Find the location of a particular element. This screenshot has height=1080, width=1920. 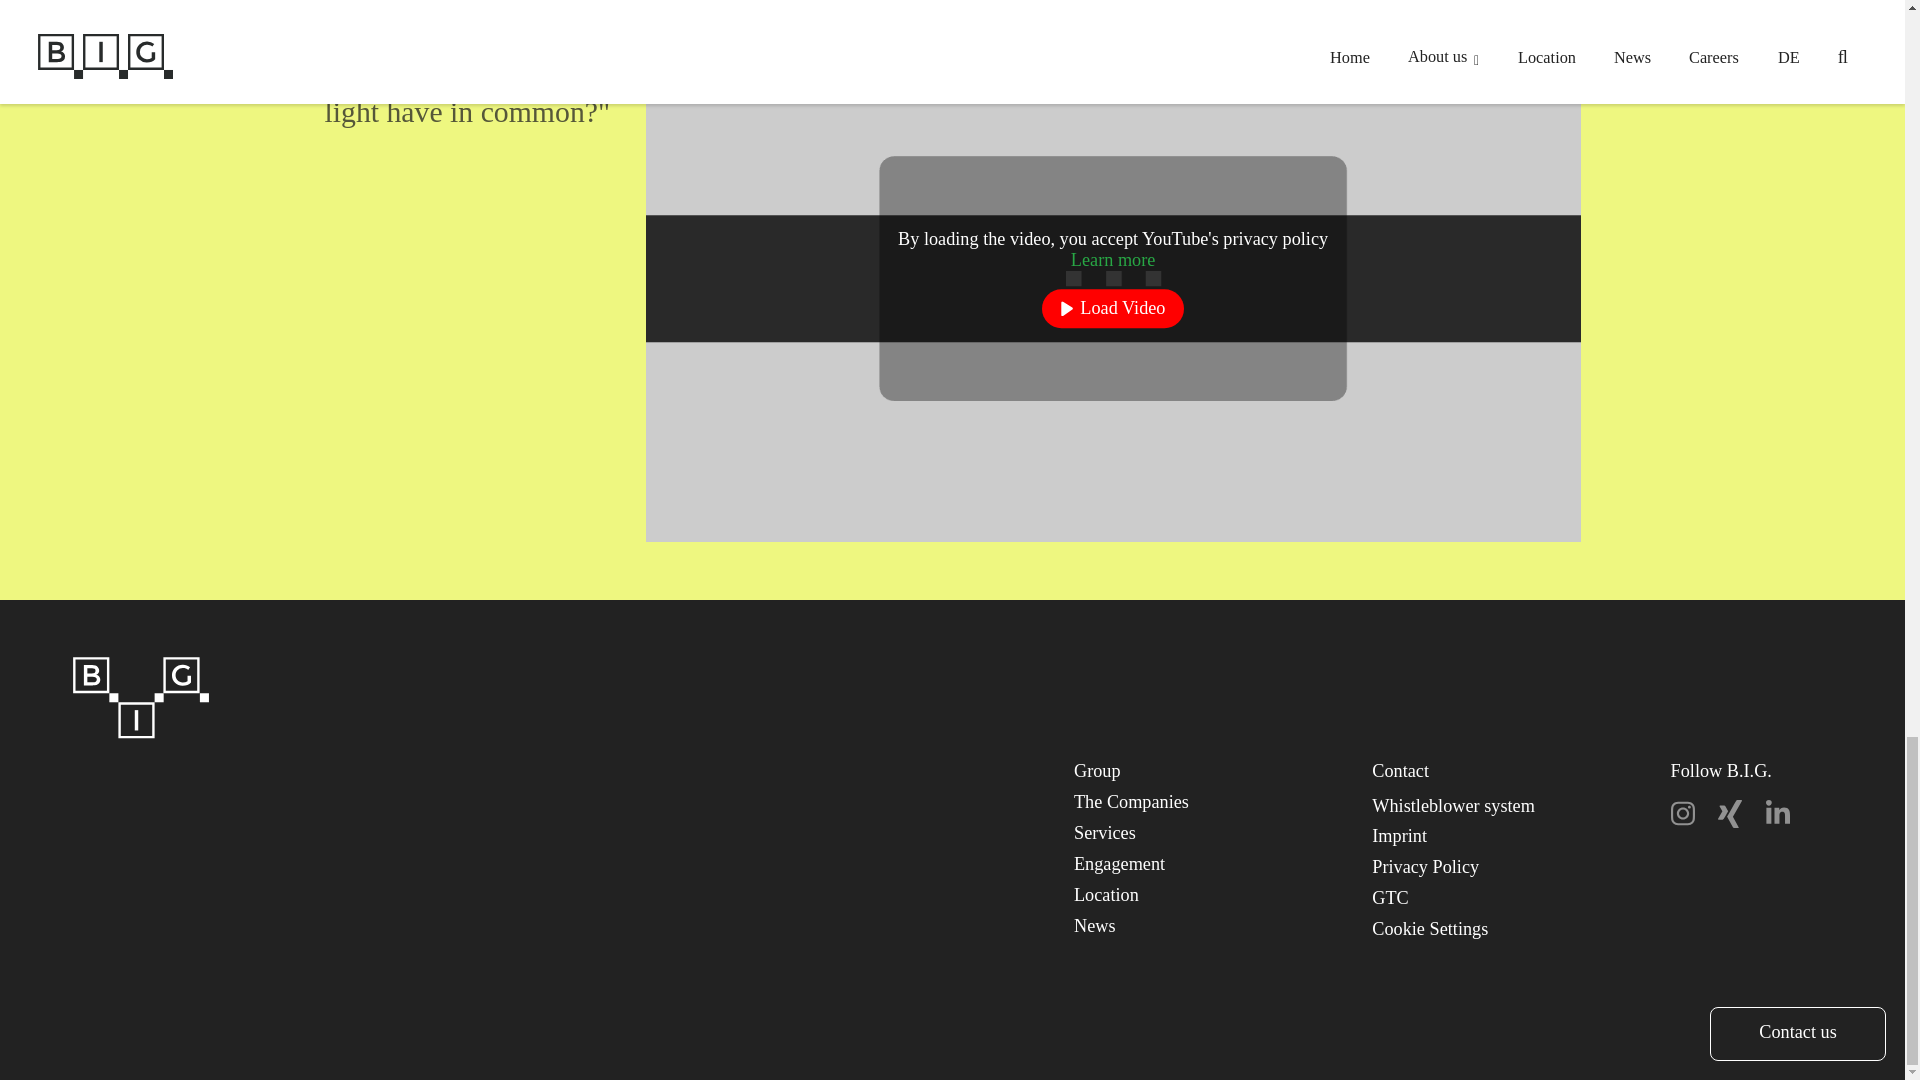

News is located at coordinates (1094, 926).